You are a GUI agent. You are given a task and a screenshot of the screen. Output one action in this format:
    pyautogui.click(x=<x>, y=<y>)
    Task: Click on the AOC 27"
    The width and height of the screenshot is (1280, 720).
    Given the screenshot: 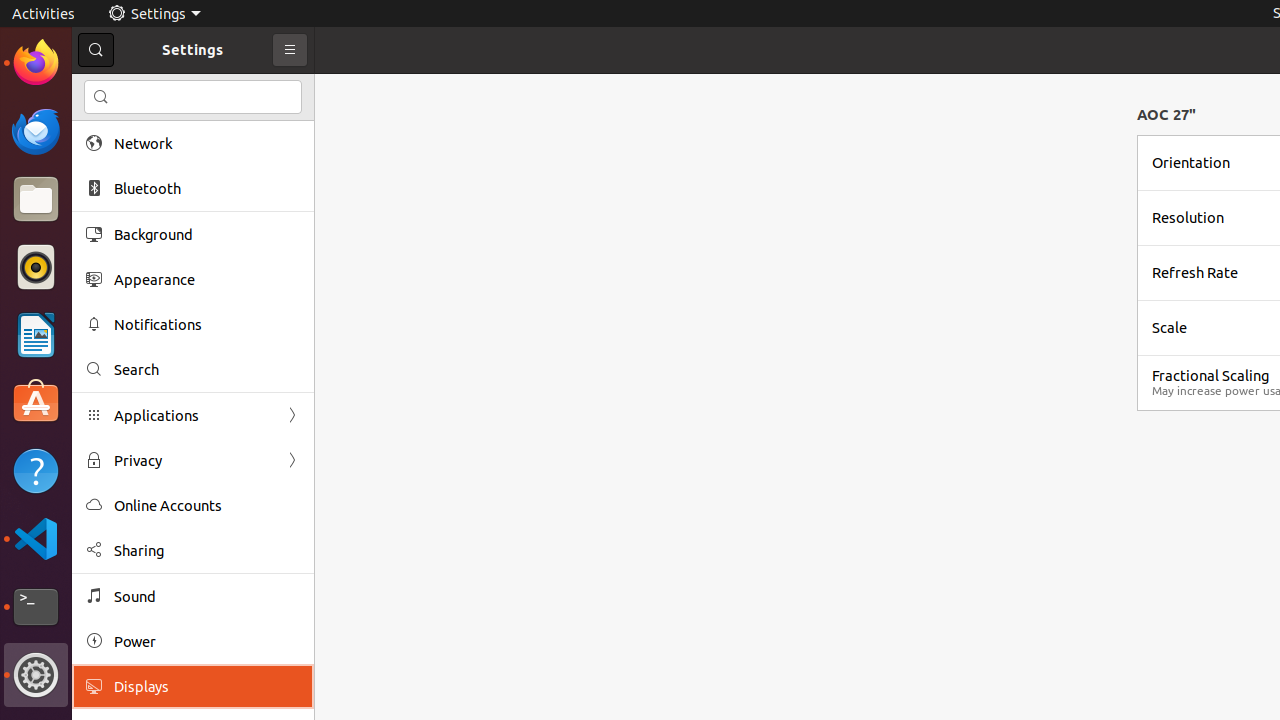 What is the action you would take?
    pyautogui.click(x=1166, y=114)
    